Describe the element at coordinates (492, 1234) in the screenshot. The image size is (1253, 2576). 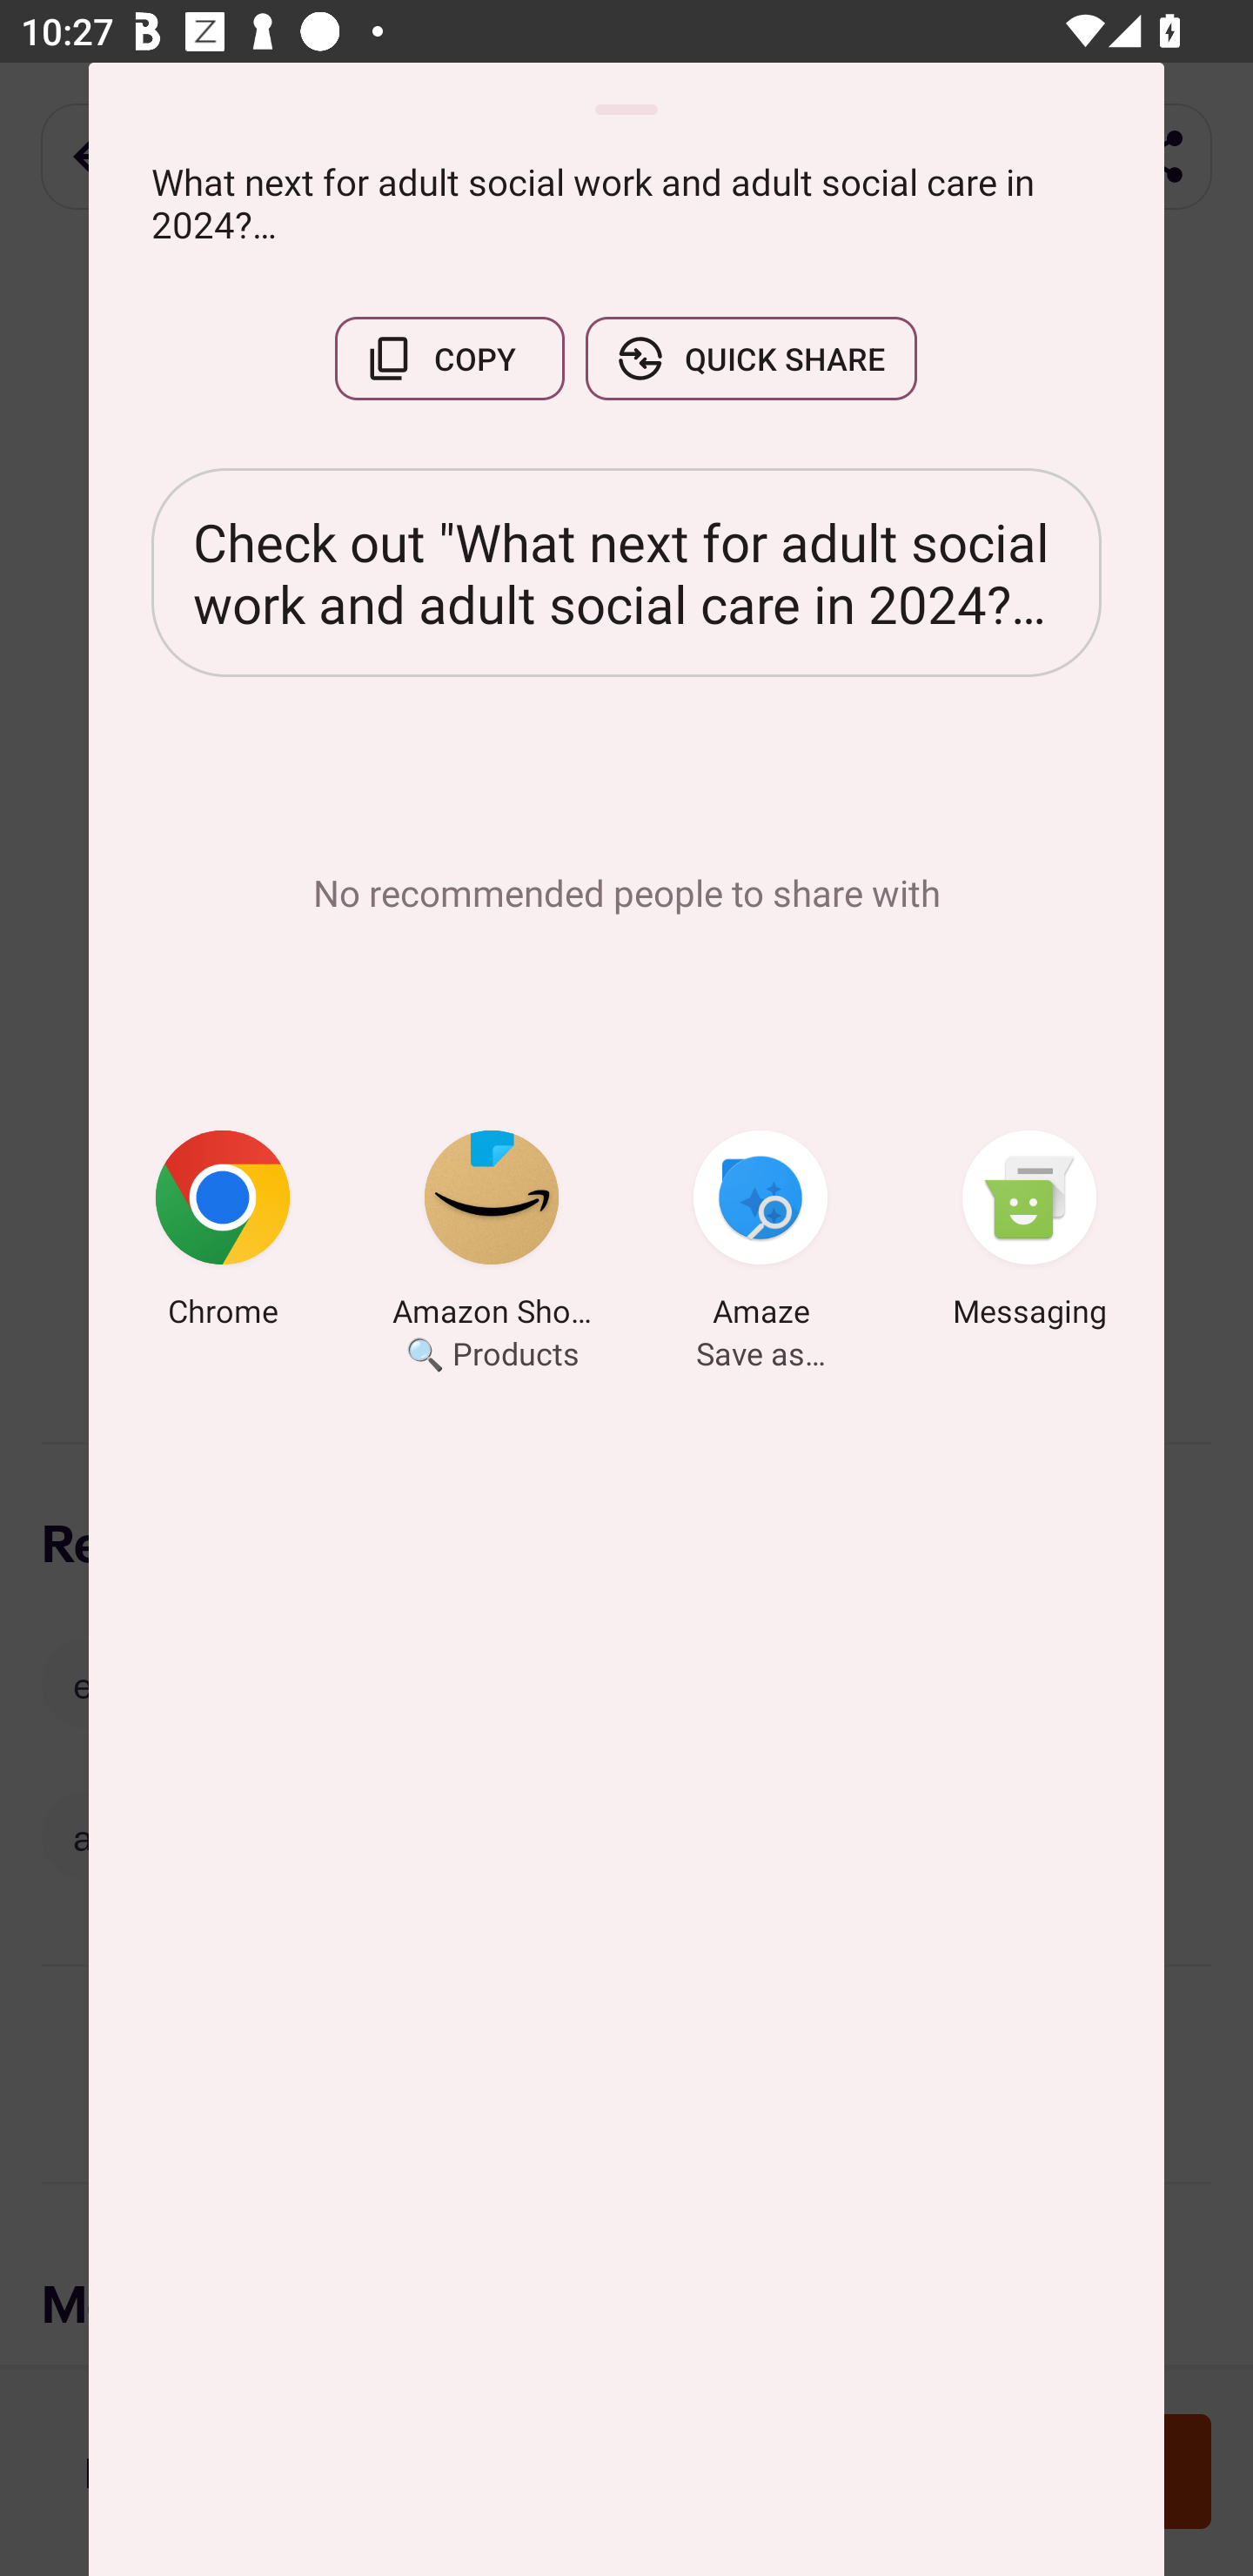
I see `Amazon Shopping 🔍 Products` at that location.